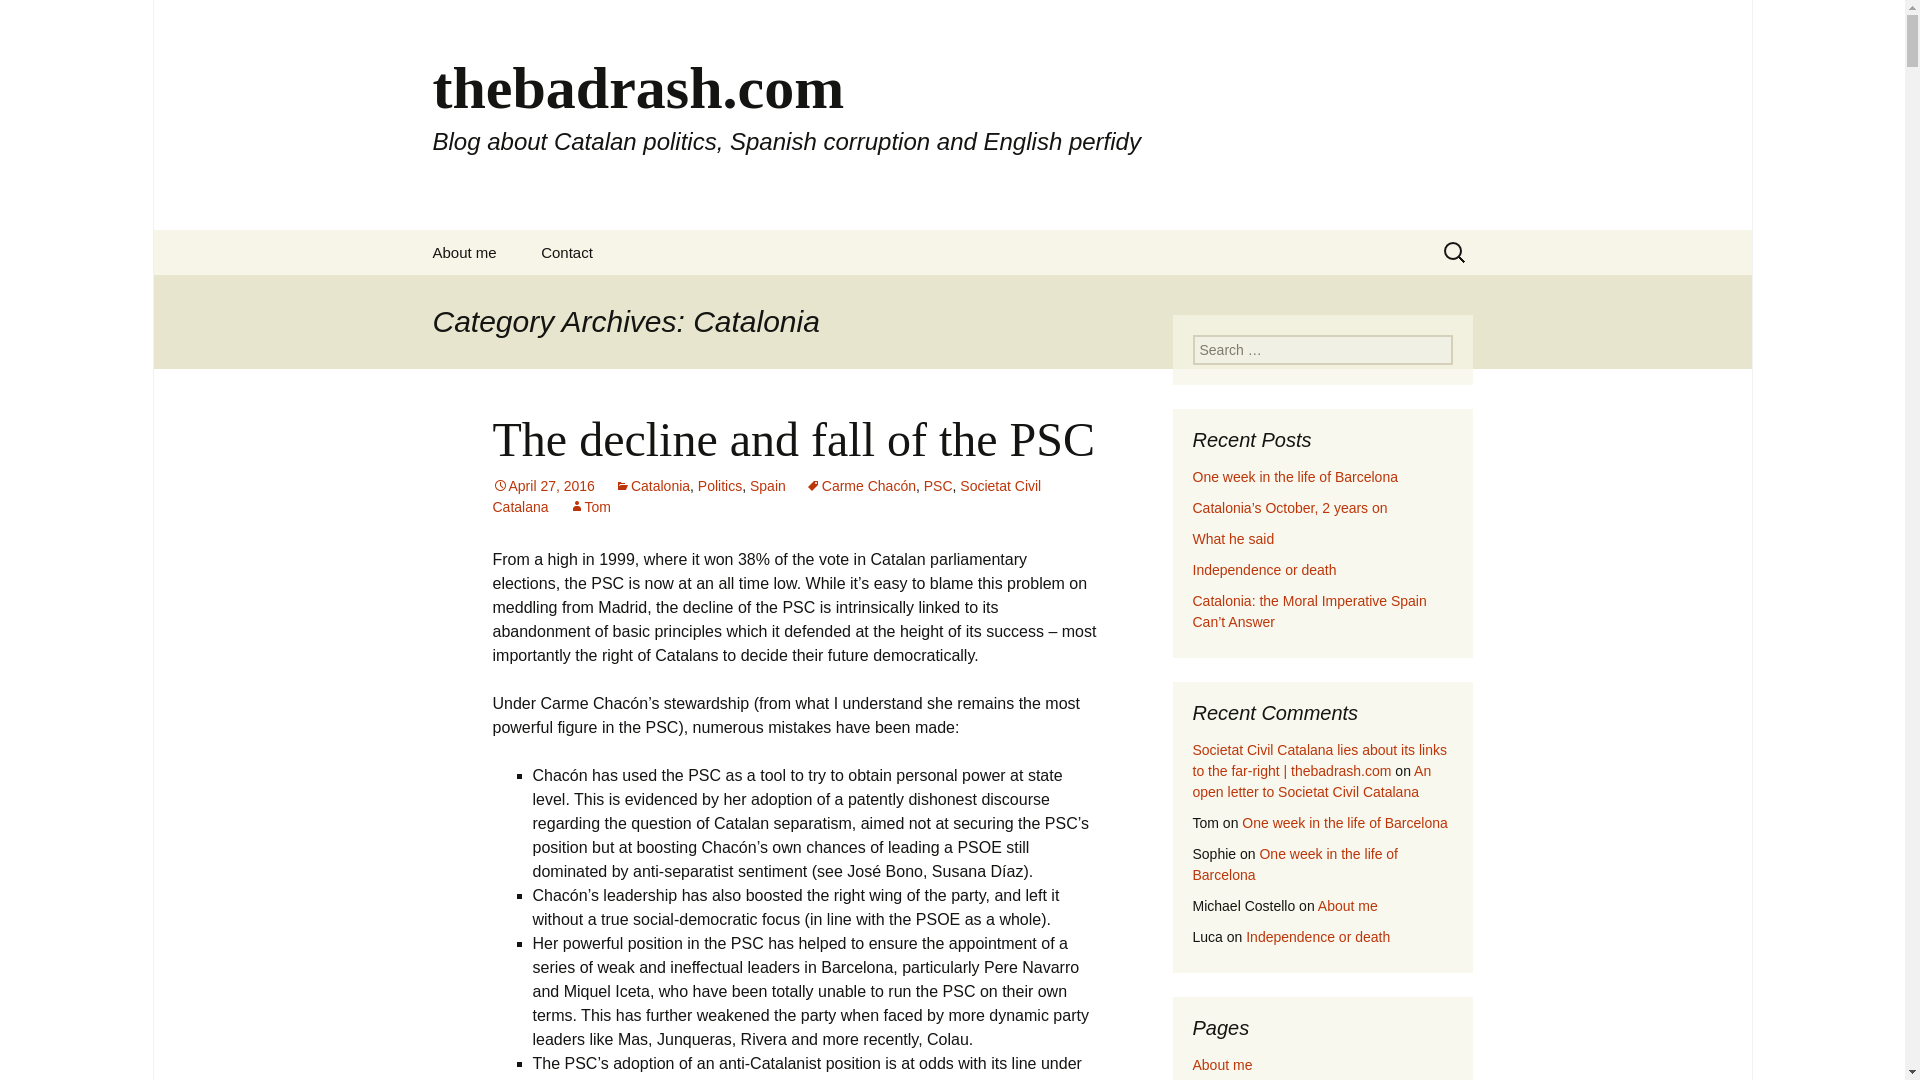  I want to click on Tom, so click(589, 506).